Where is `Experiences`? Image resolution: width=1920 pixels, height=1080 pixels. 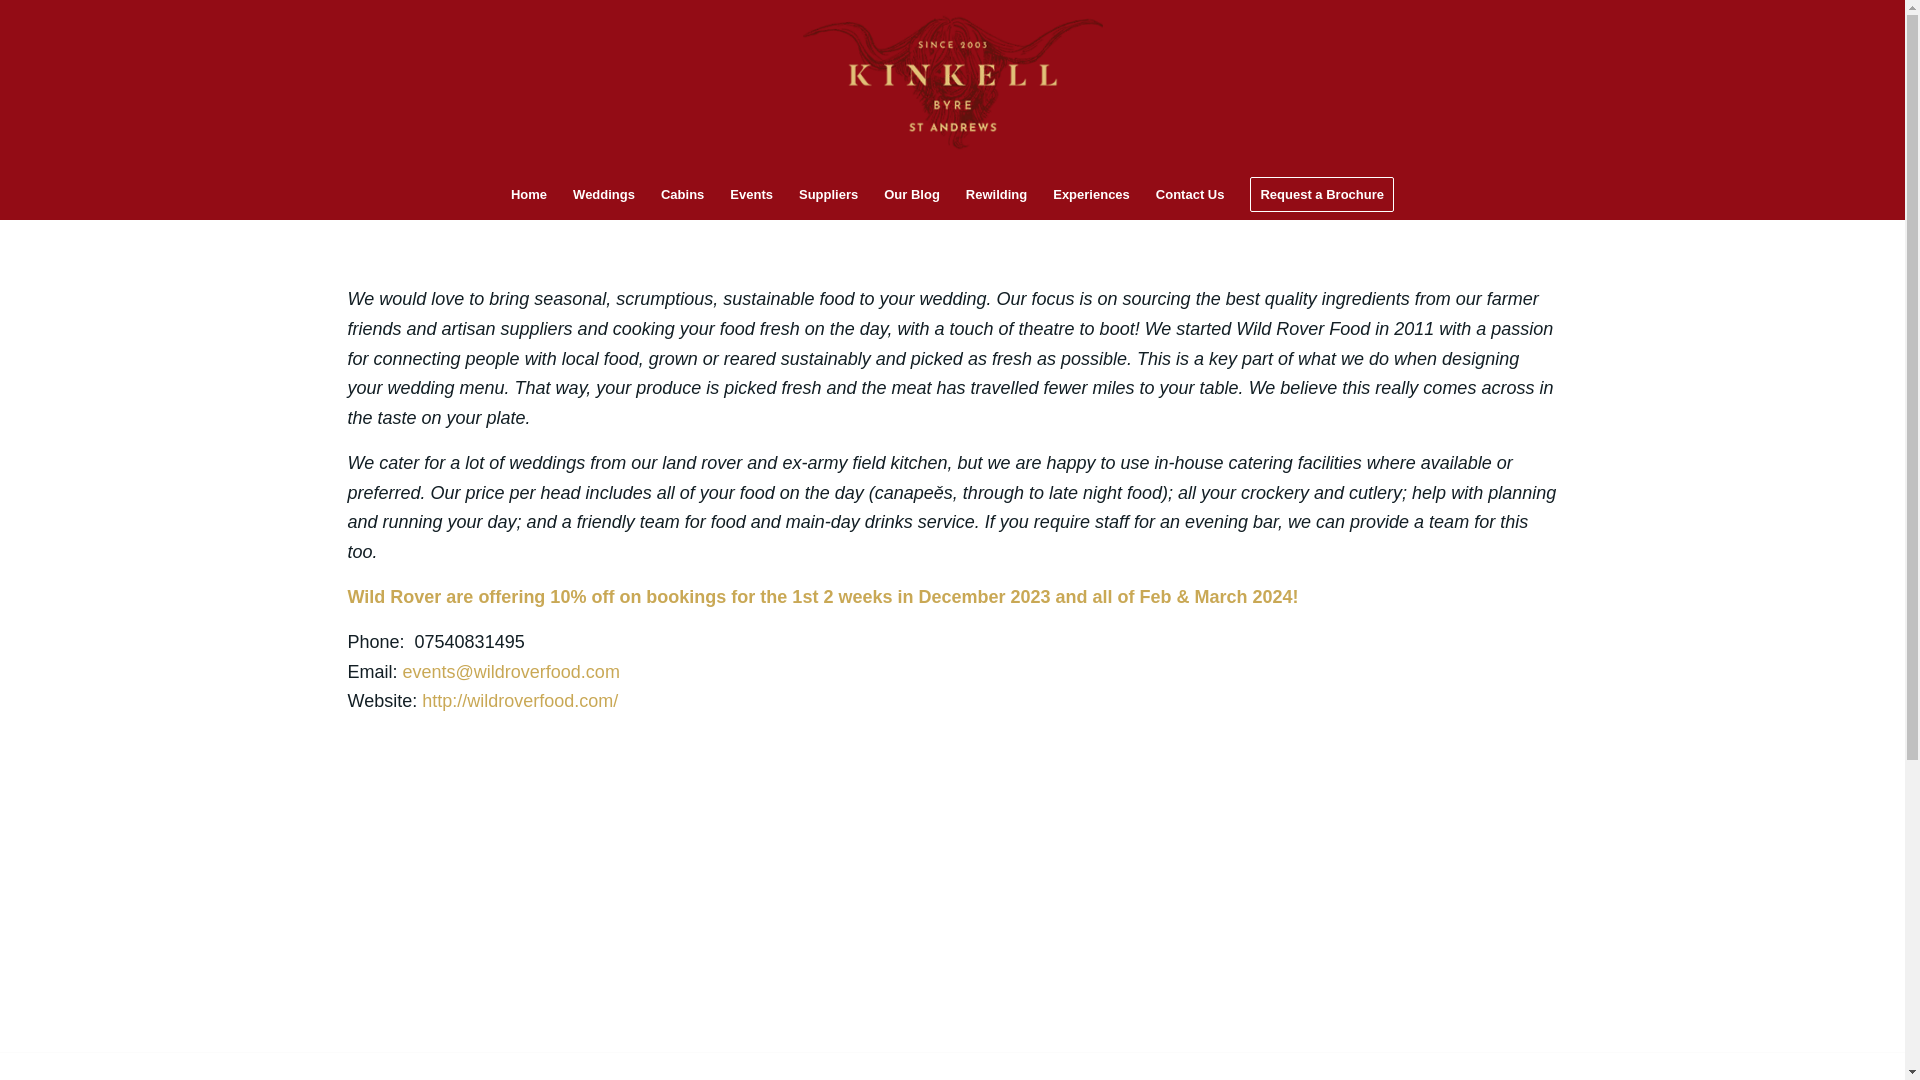
Experiences is located at coordinates (1091, 194).